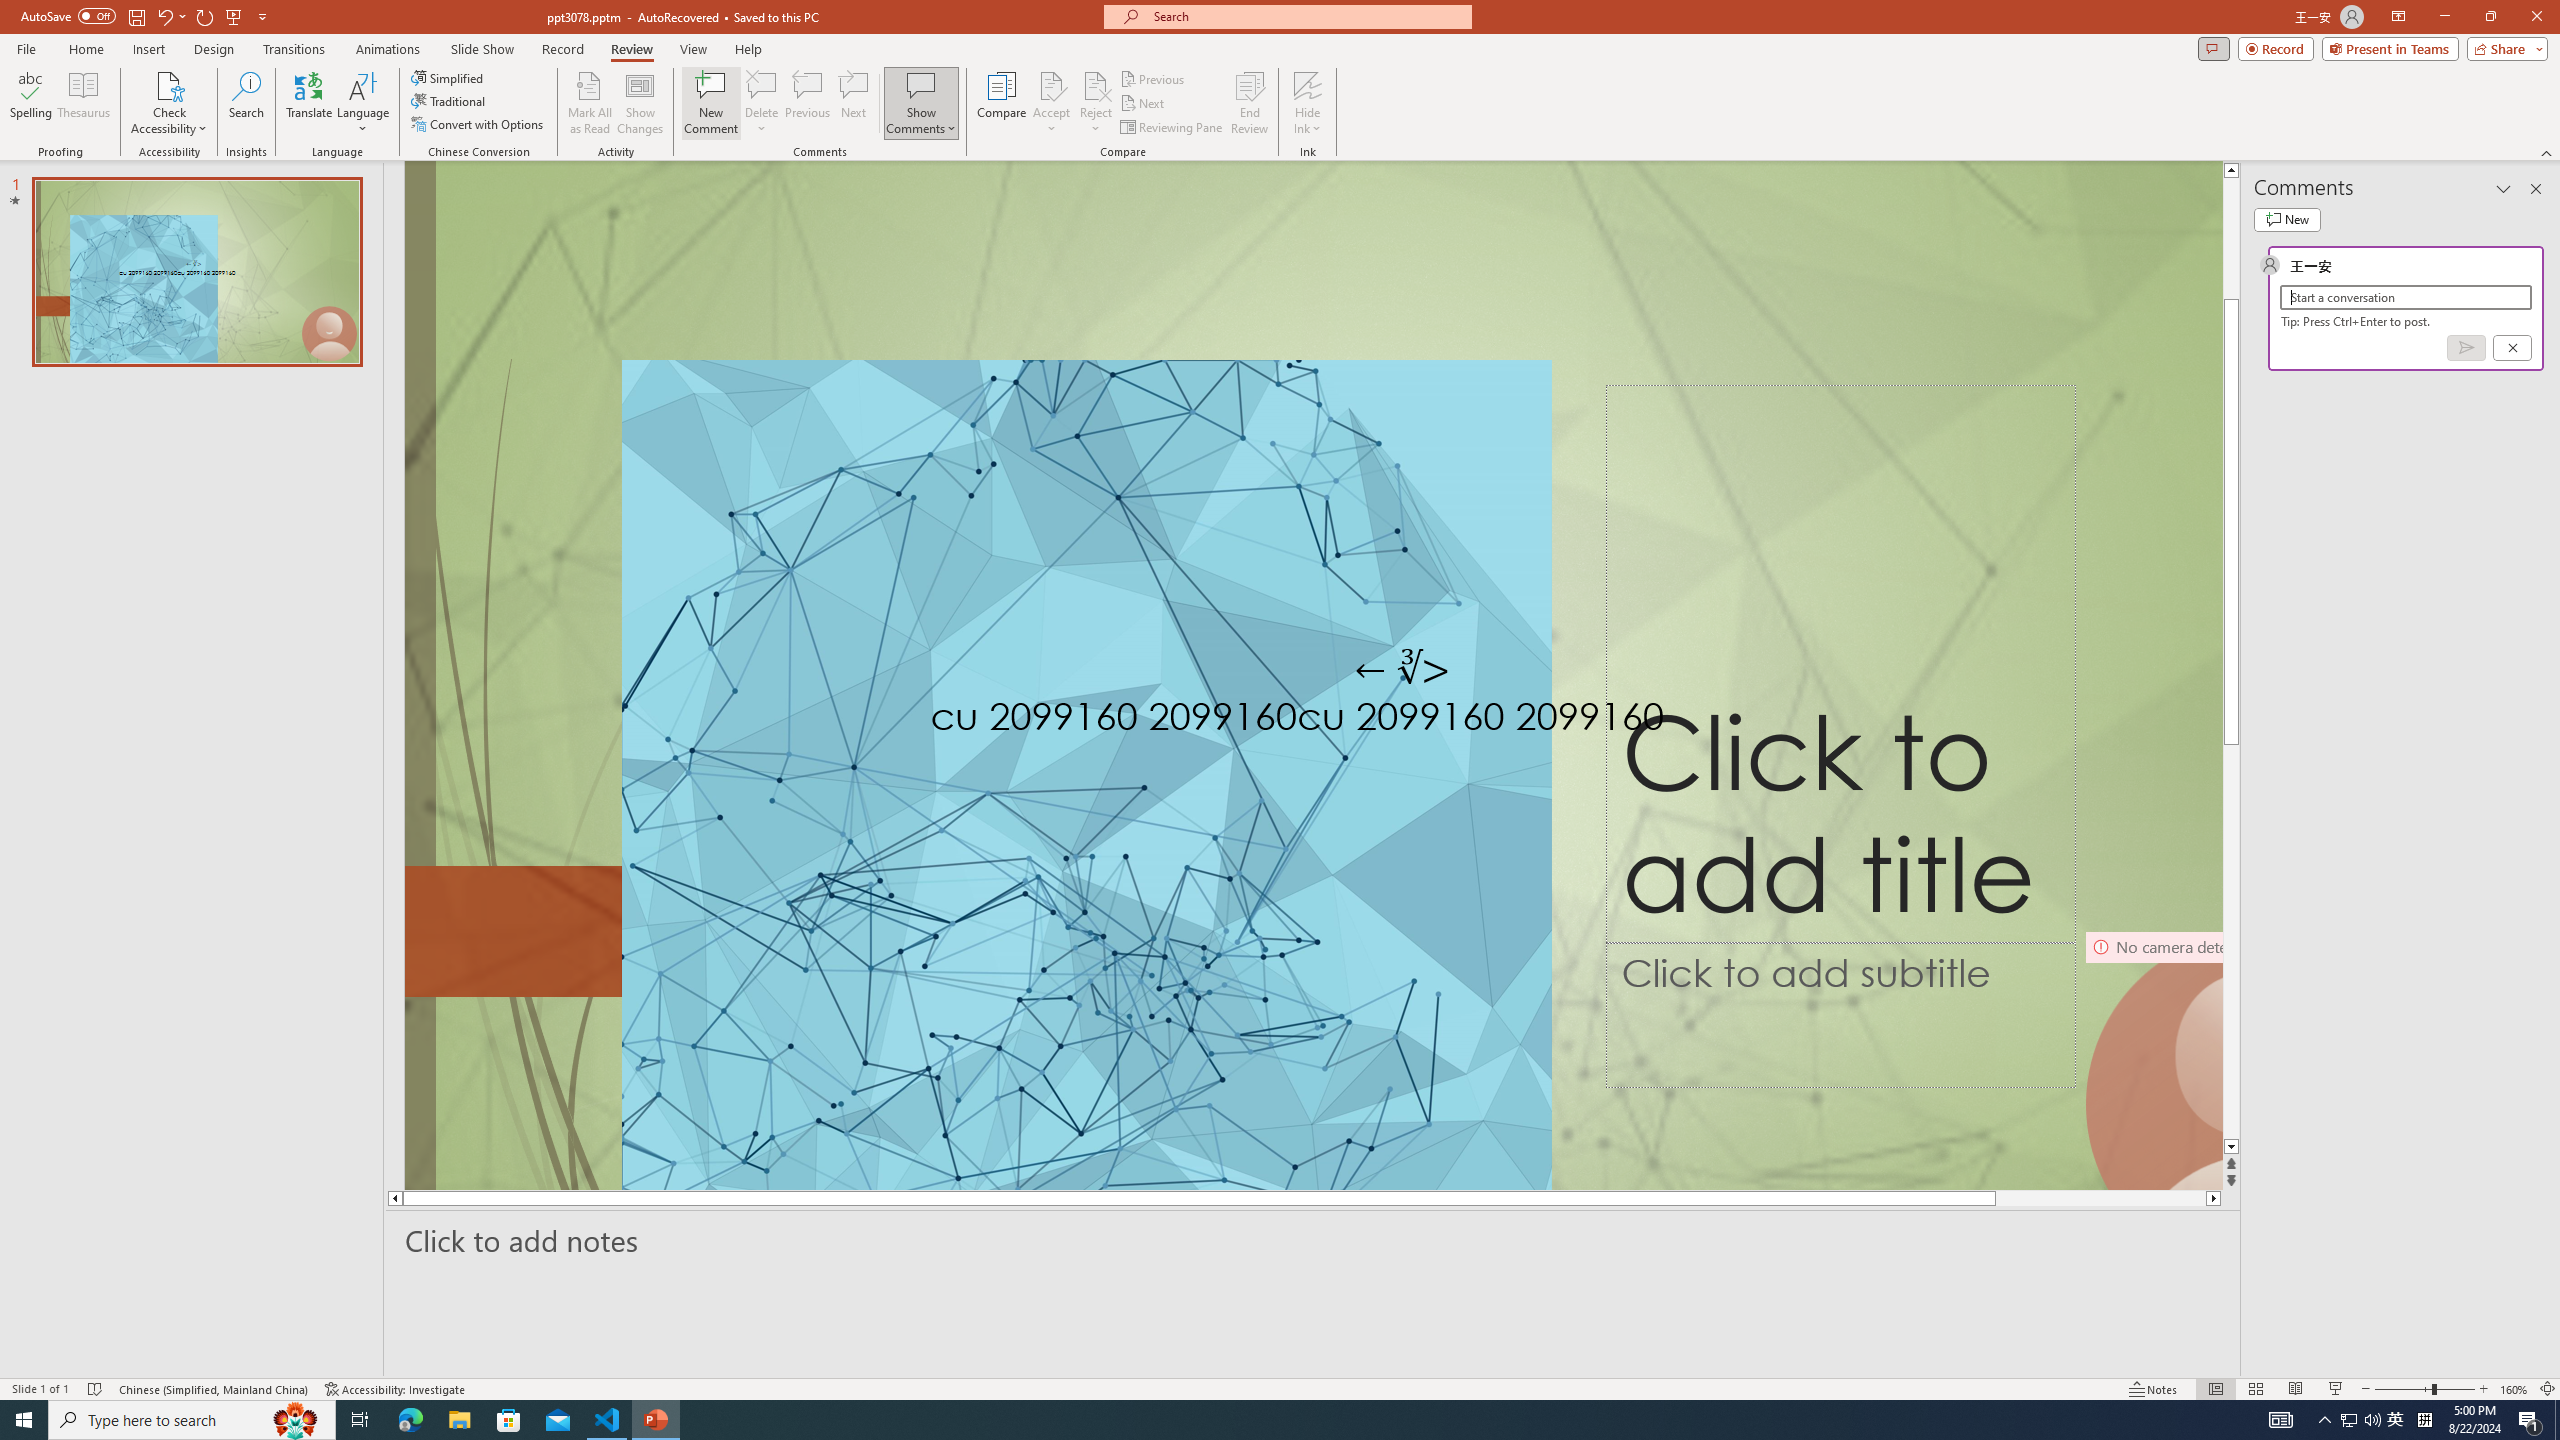 The height and width of the screenshot is (1440, 2560). Describe the element at coordinates (1002, 103) in the screenshot. I see `Compare` at that location.